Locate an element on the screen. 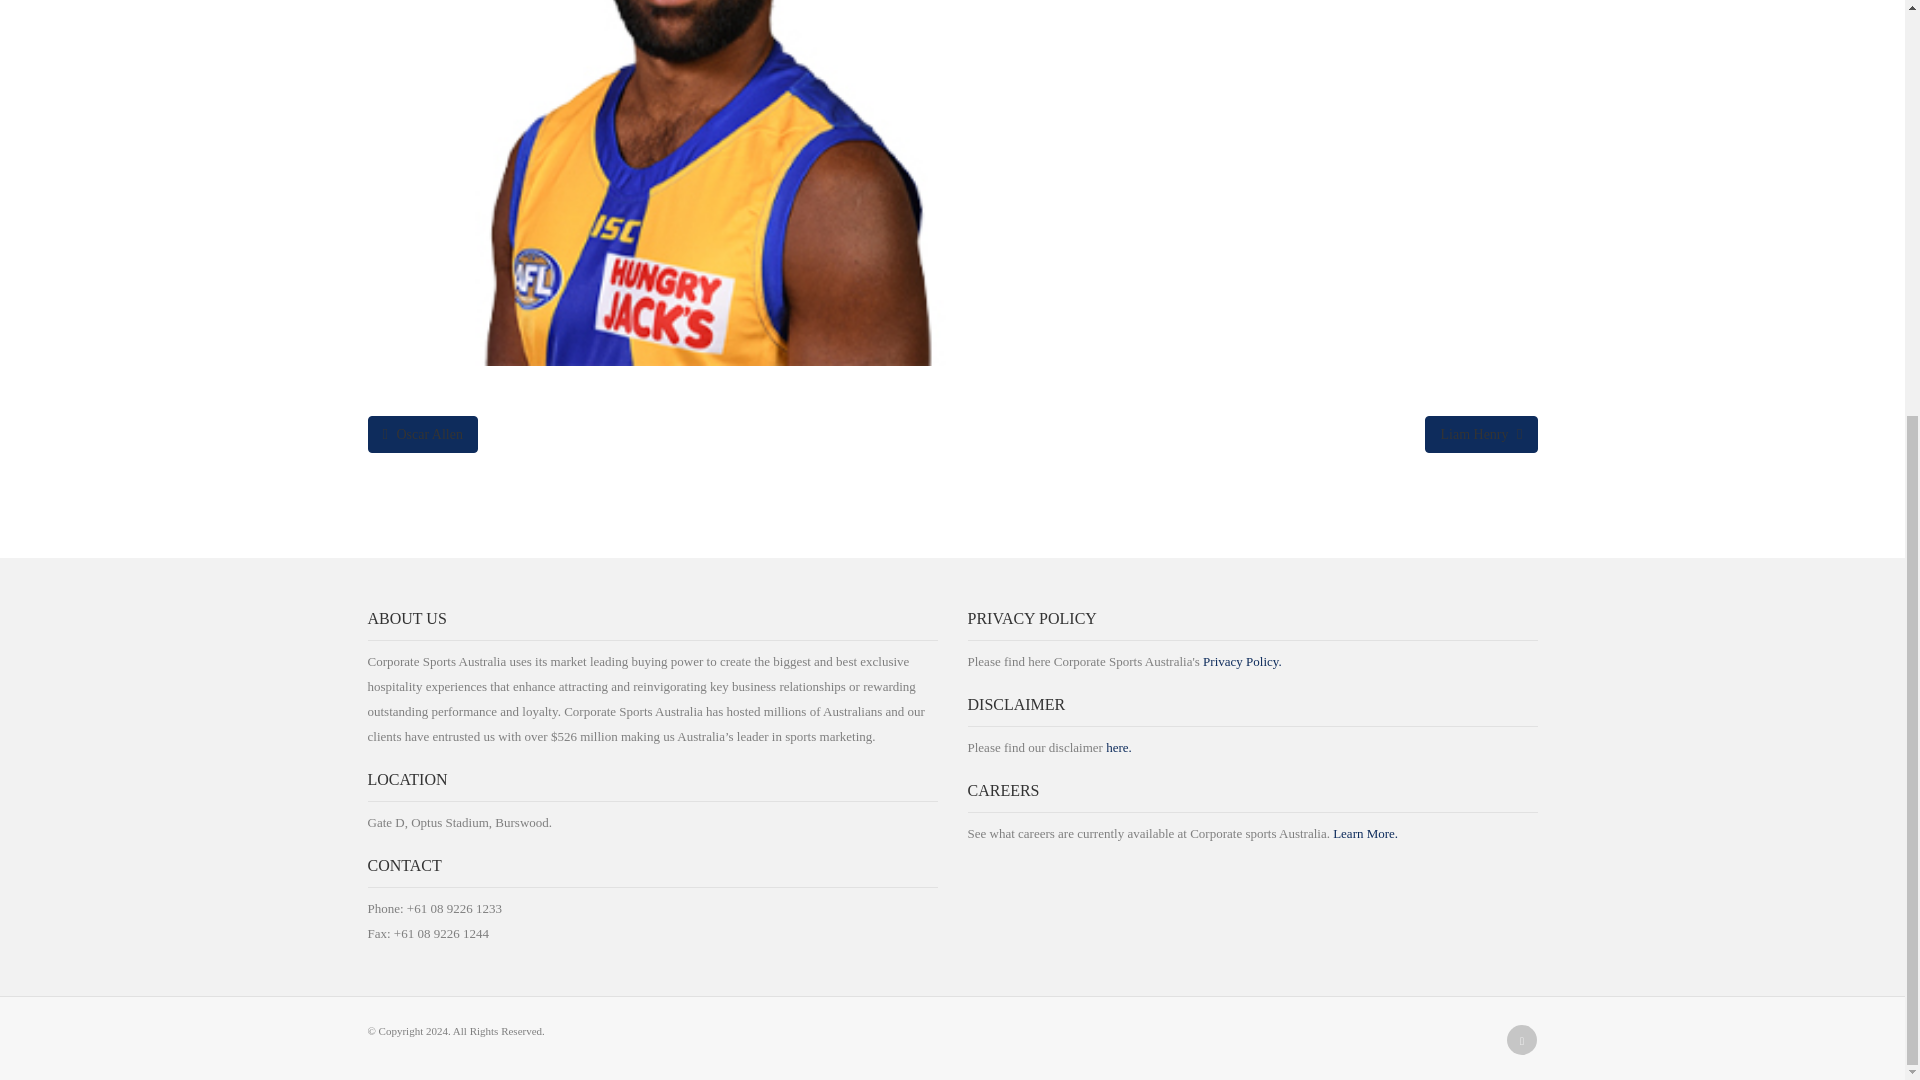 The image size is (1920, 1080). Privacy Policy. is located at coordinates (1242, 661).